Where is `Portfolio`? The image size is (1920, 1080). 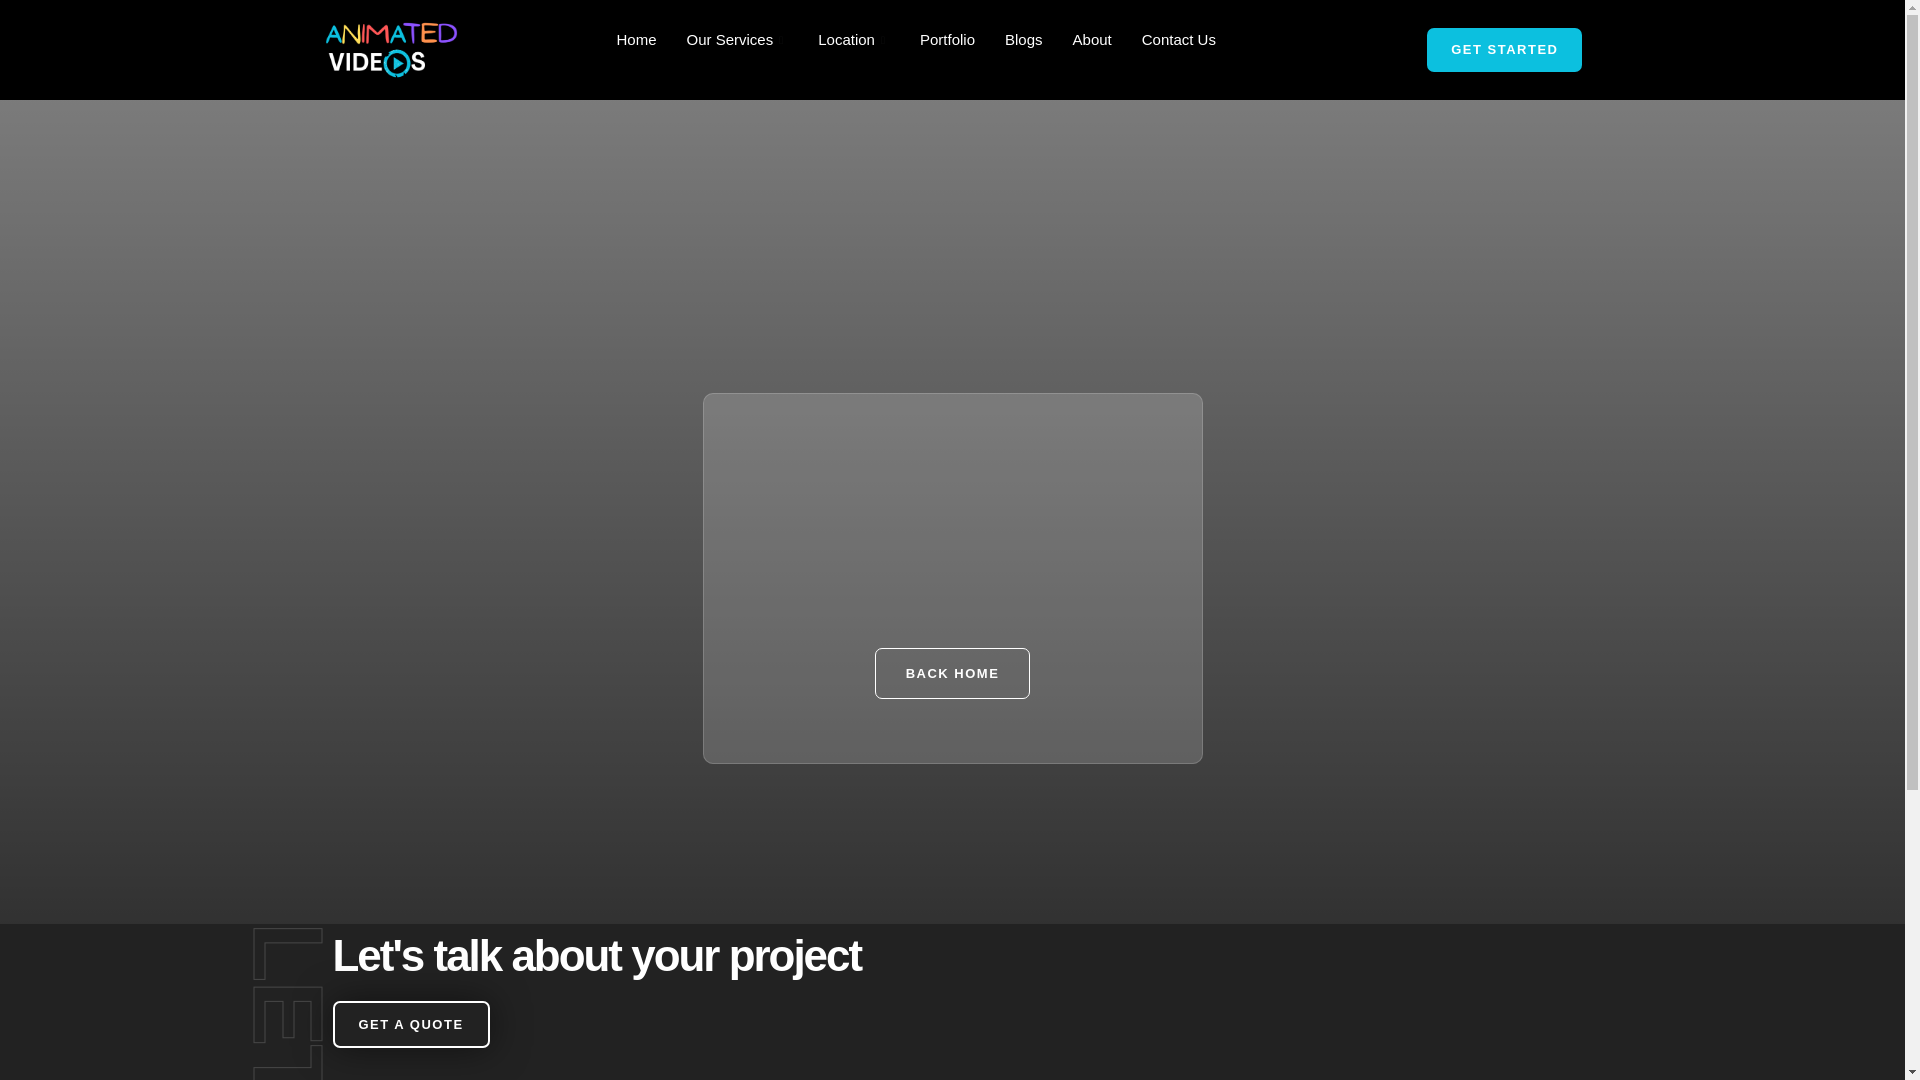 Portfolio is located at coordinates (947, 40).